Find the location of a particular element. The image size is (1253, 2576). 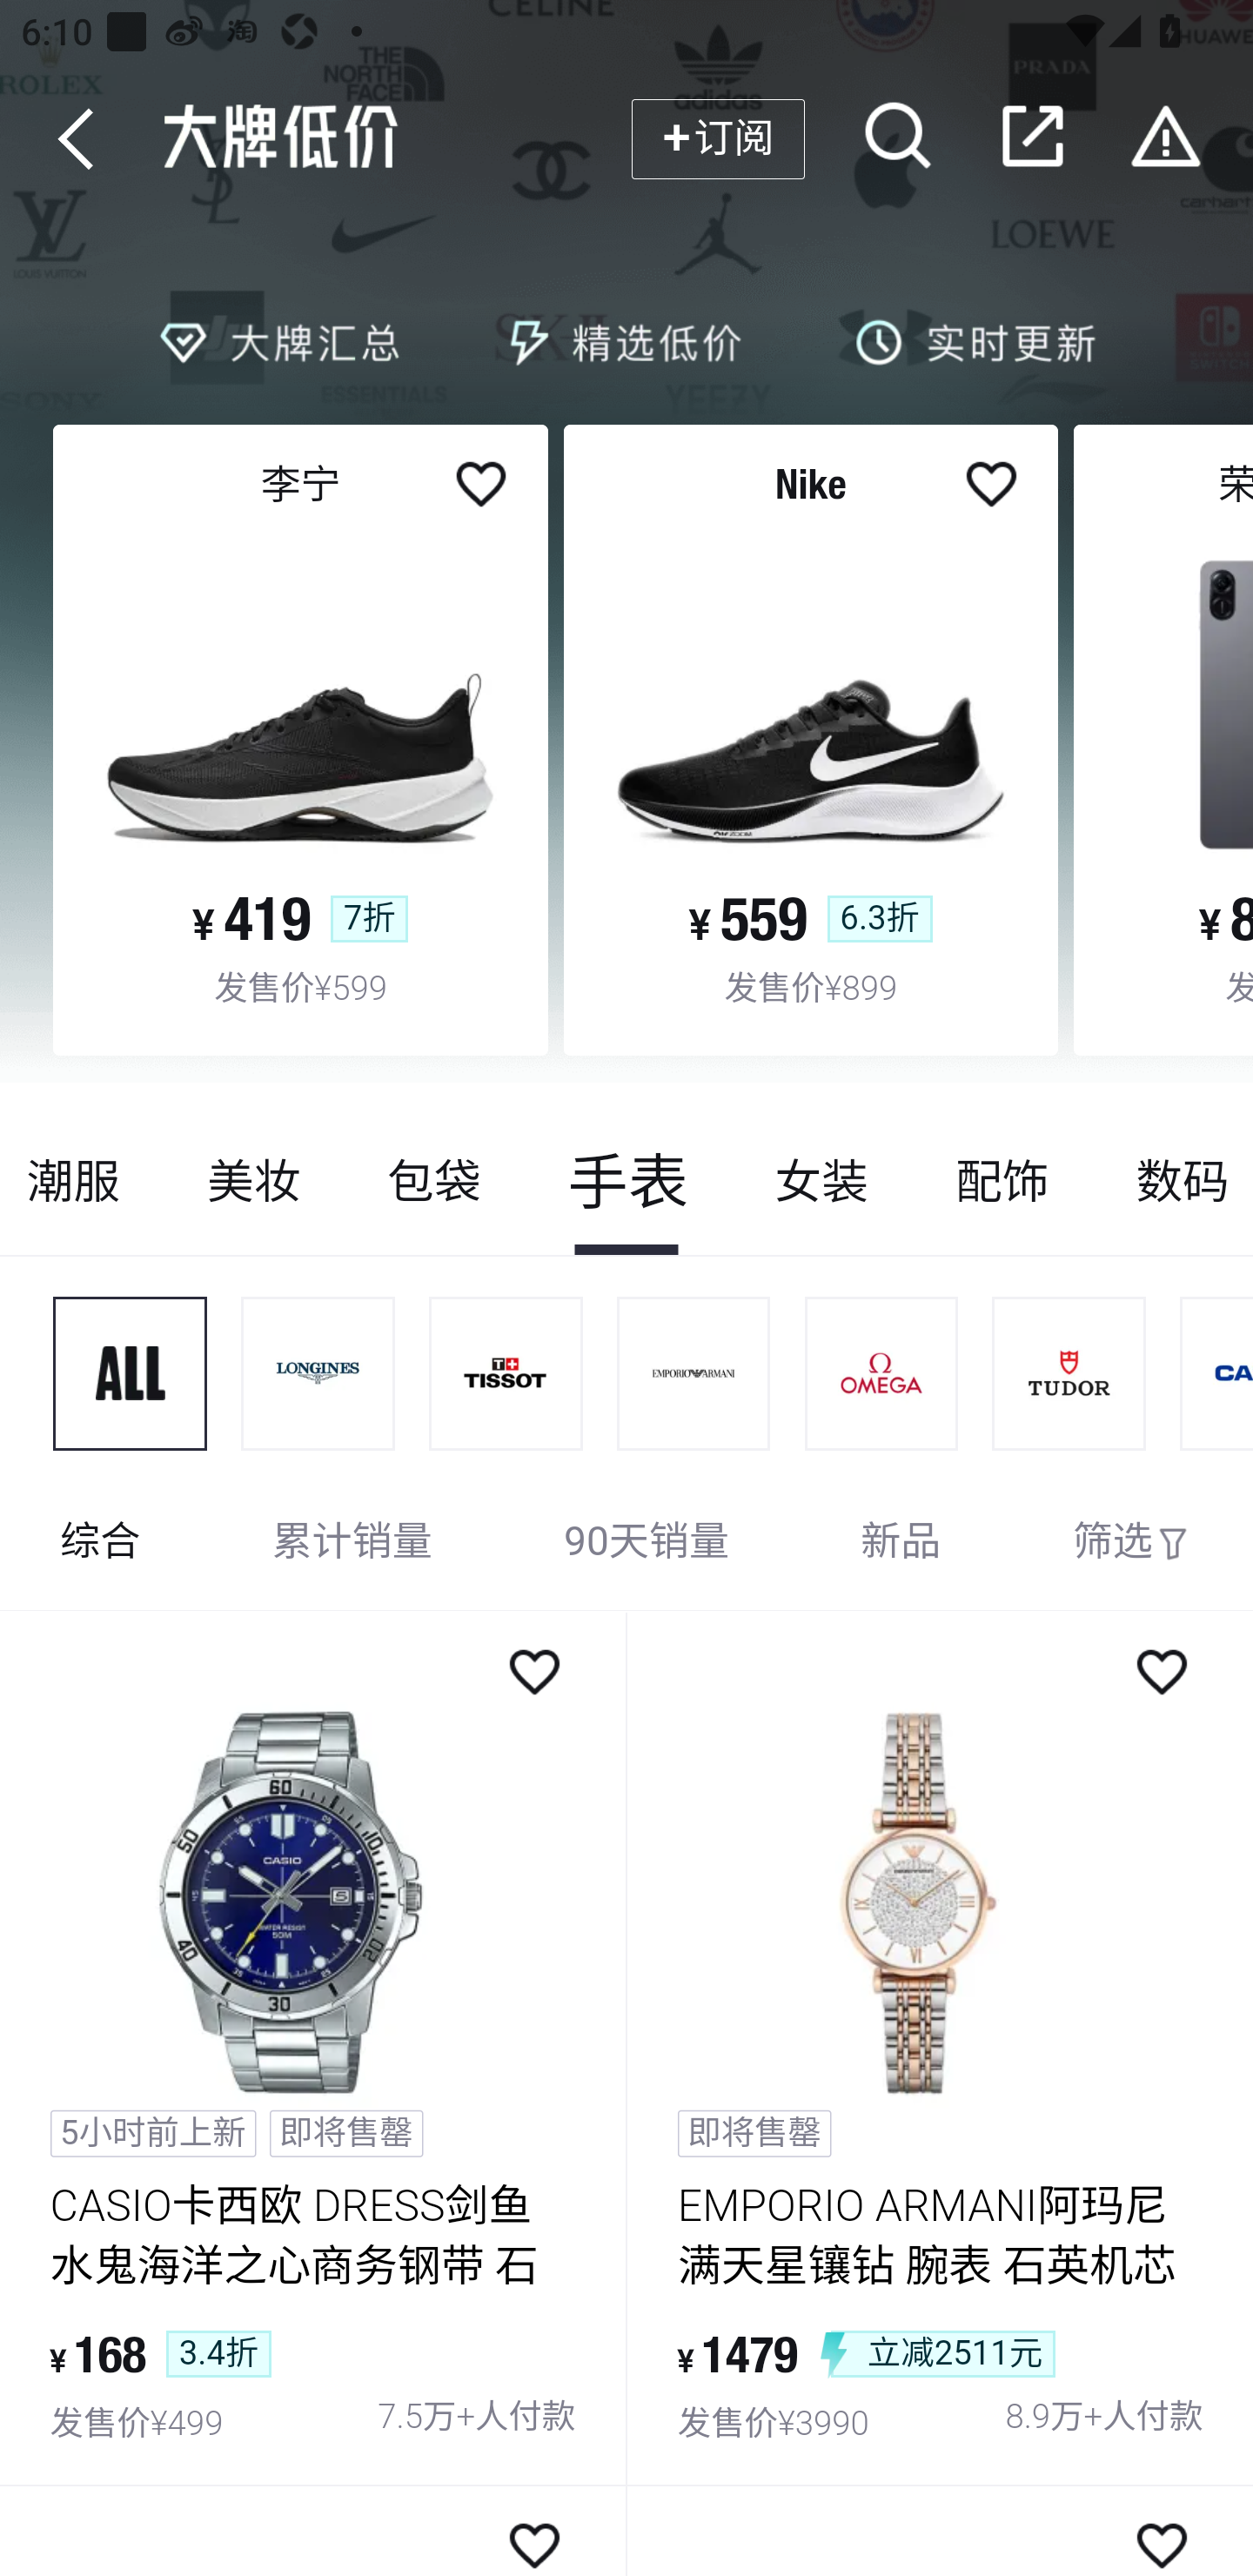

img is located at coordinates (1069, 1373).